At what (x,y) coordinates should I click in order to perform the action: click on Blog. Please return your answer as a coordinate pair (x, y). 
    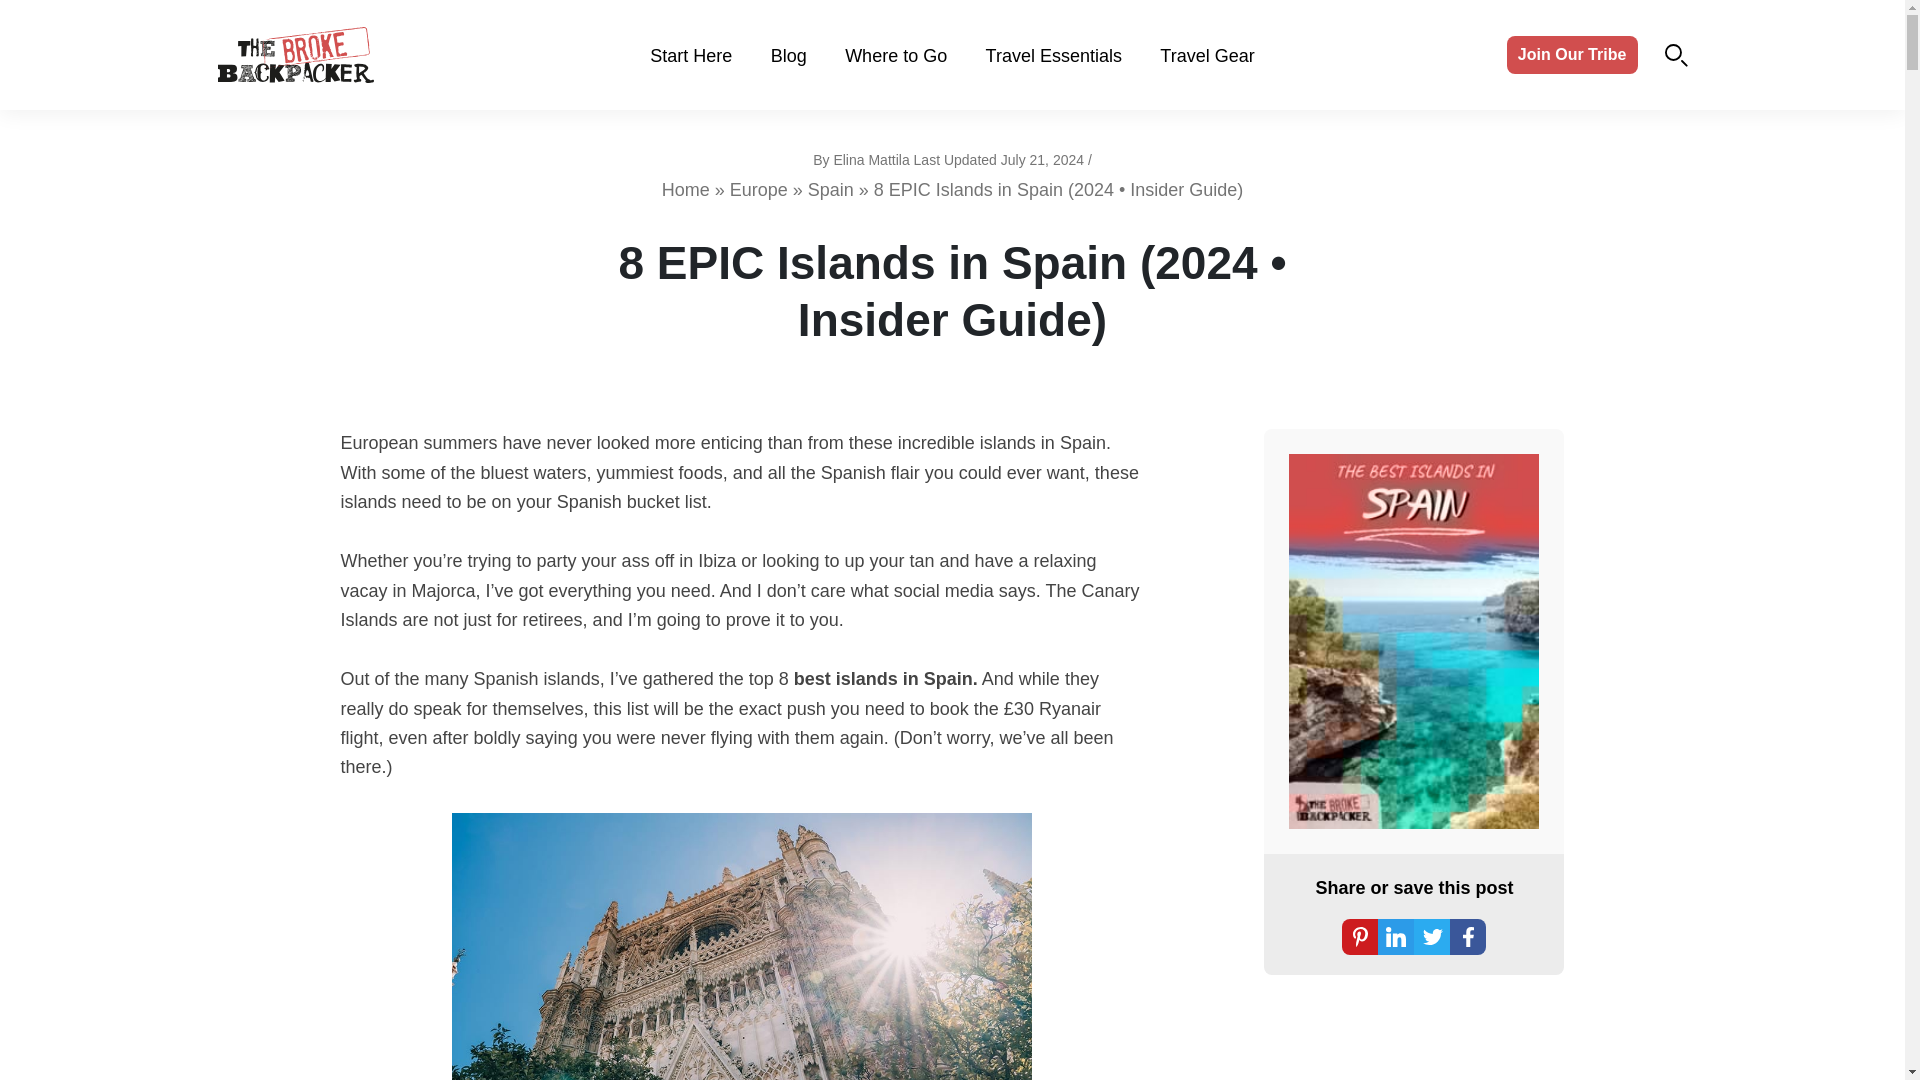
    Looking at the image, I should click on (788, 56).